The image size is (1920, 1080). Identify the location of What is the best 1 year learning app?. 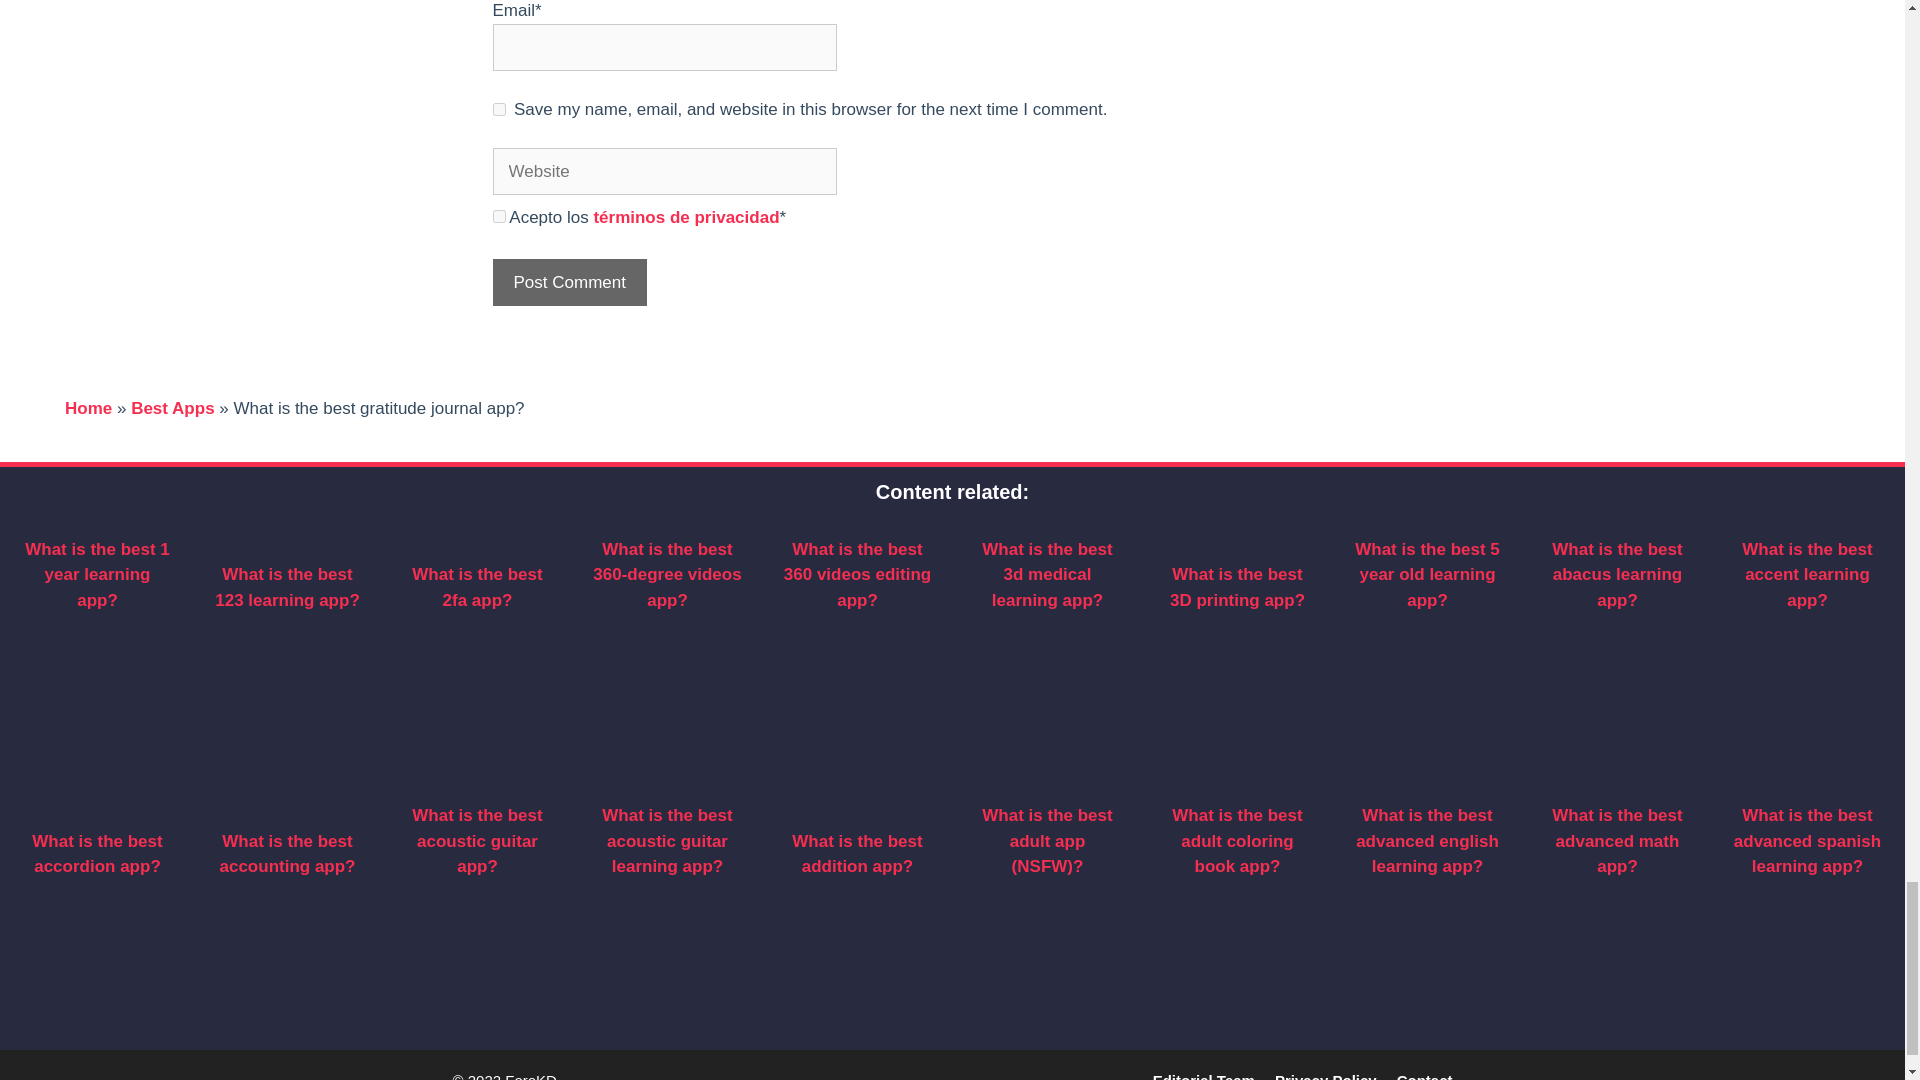
(97, 575).